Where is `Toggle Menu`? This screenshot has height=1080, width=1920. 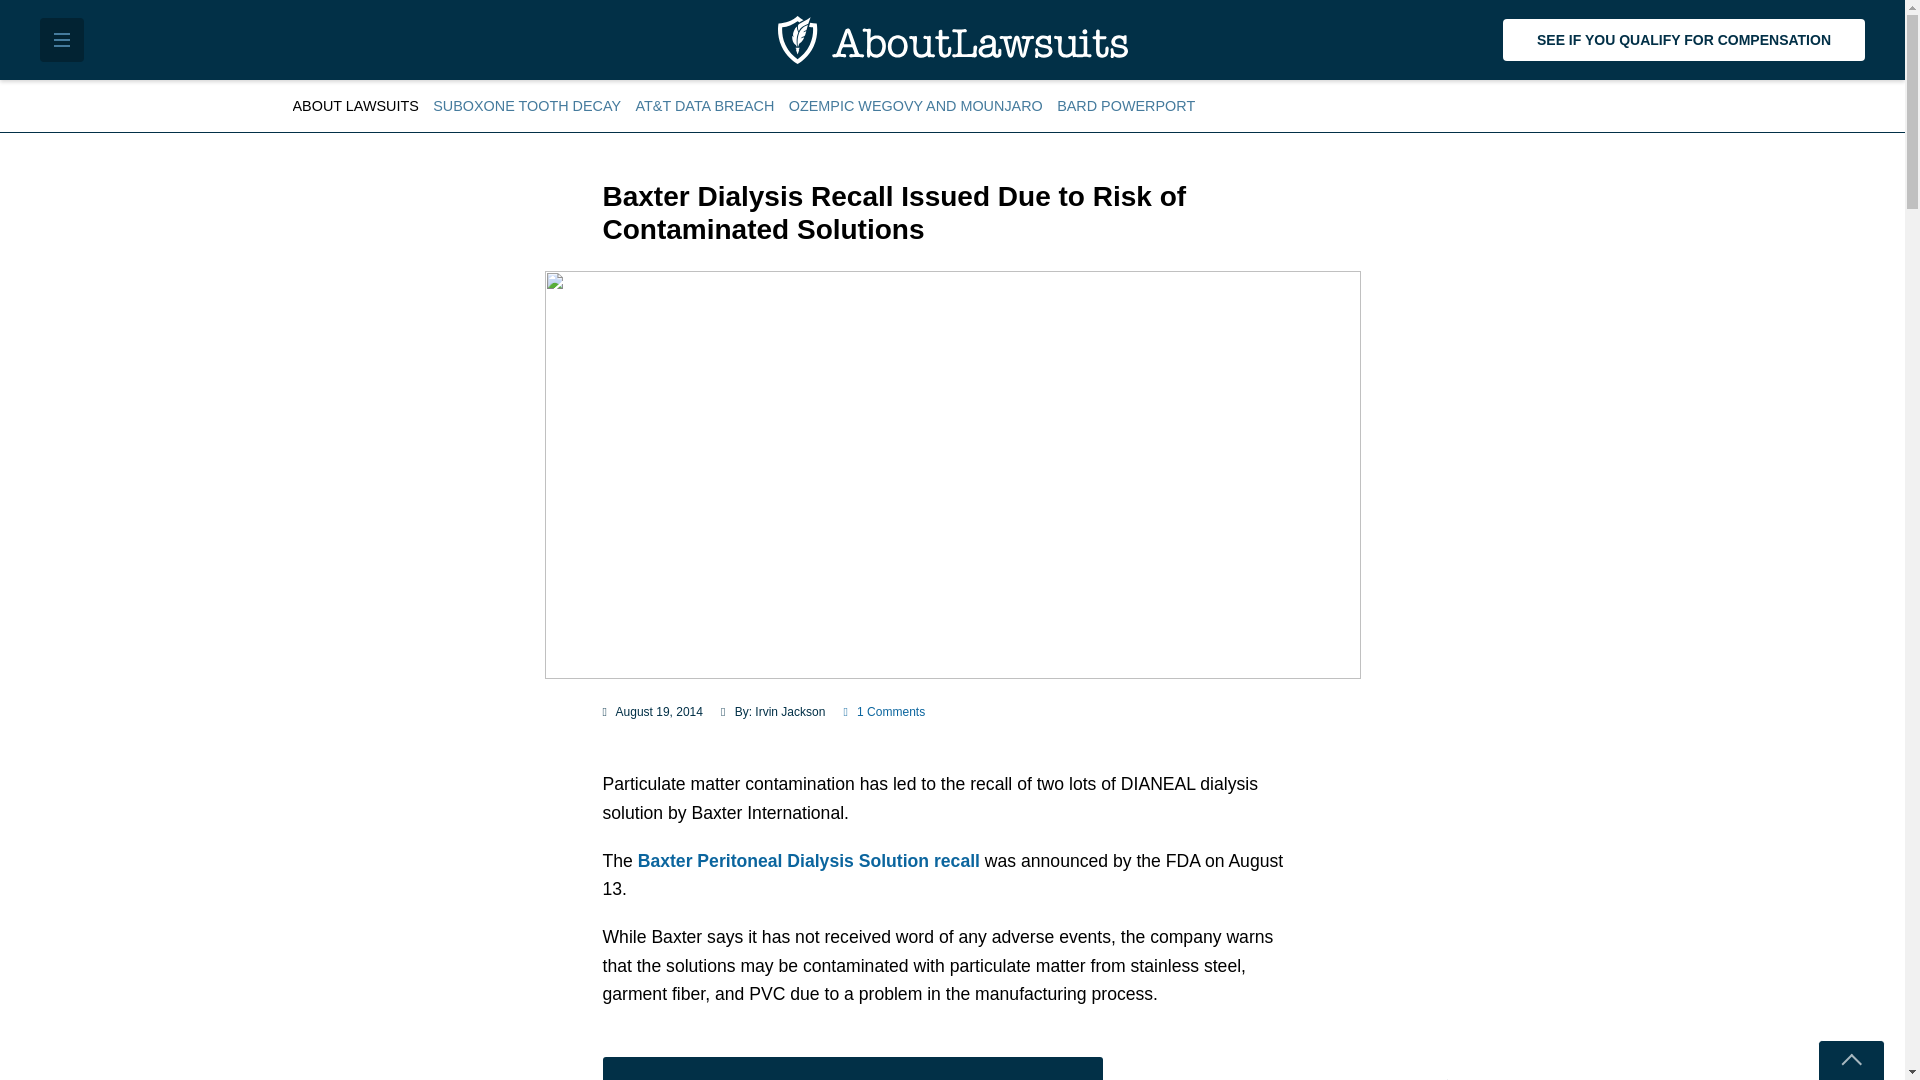
Toggle Menu is located at coordinates (62, 40).